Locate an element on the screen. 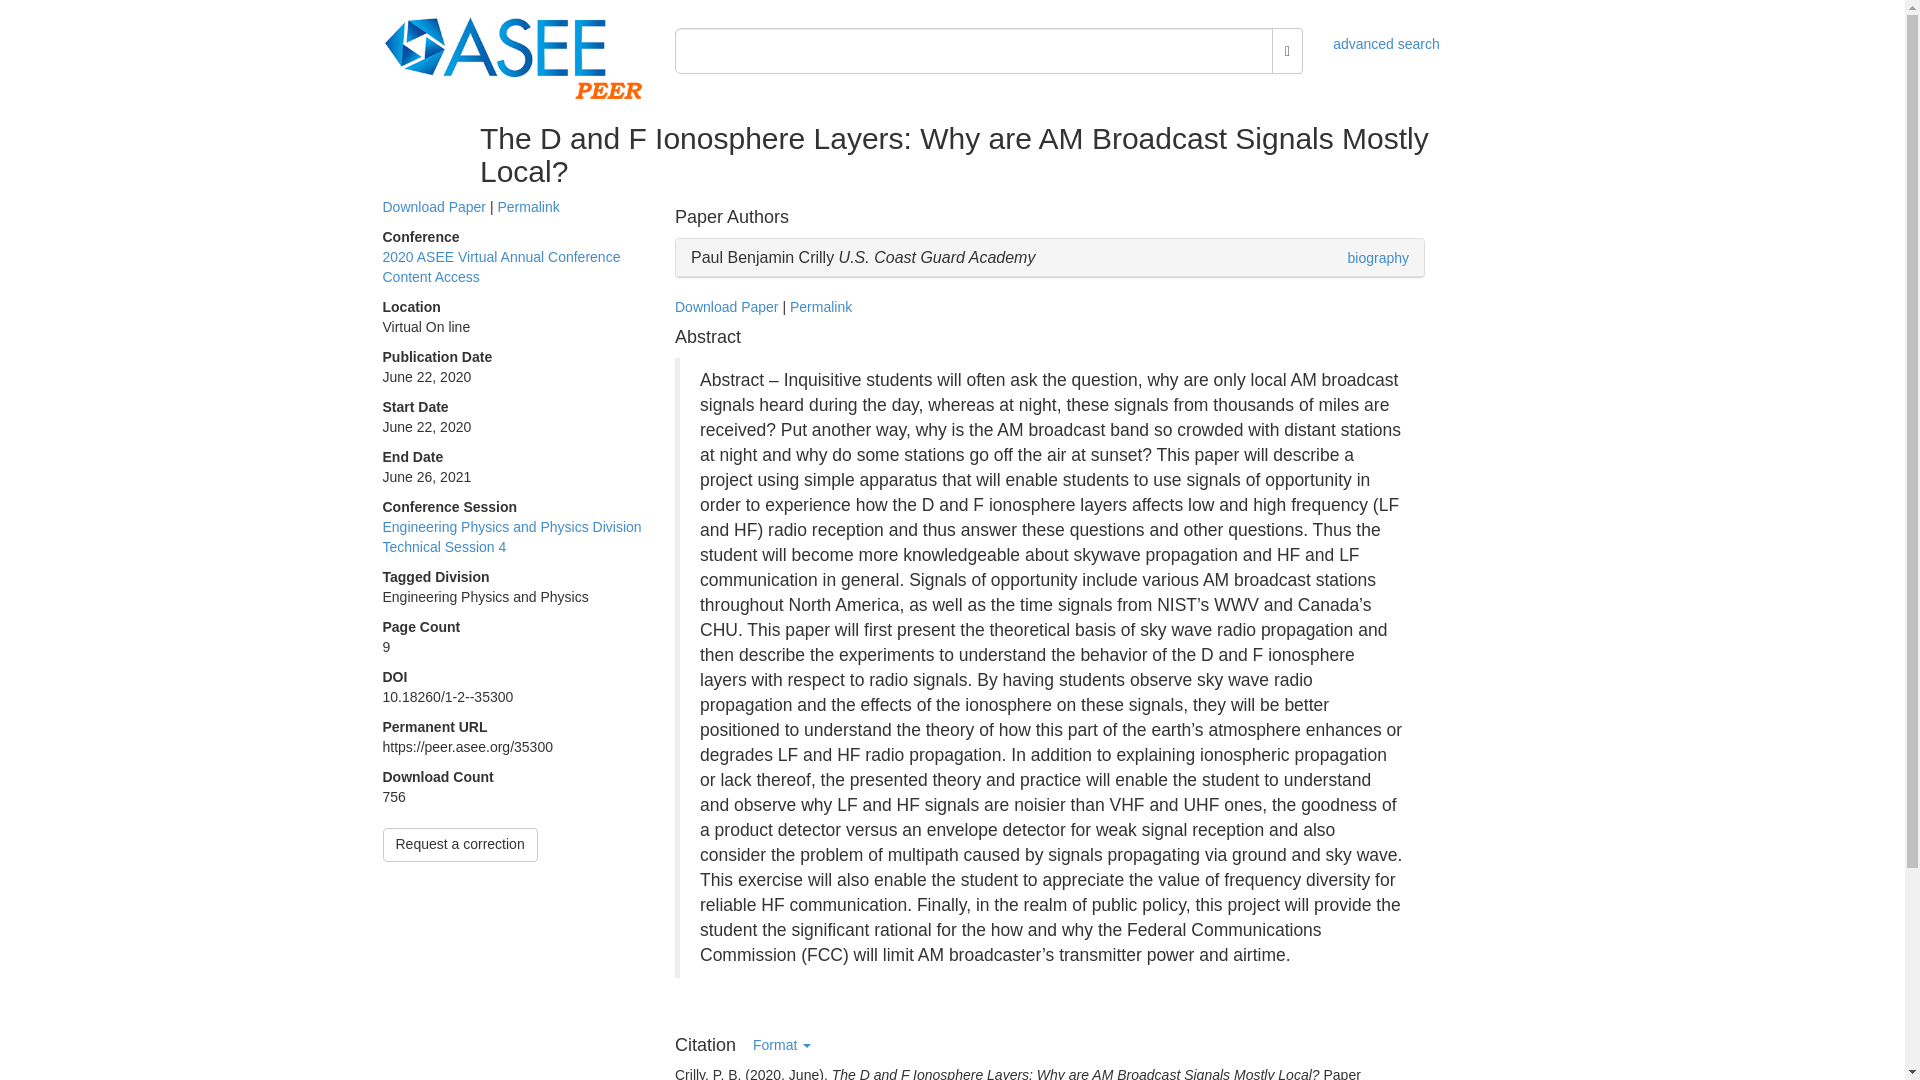  Download Paper is located at coordinates (434, 206).